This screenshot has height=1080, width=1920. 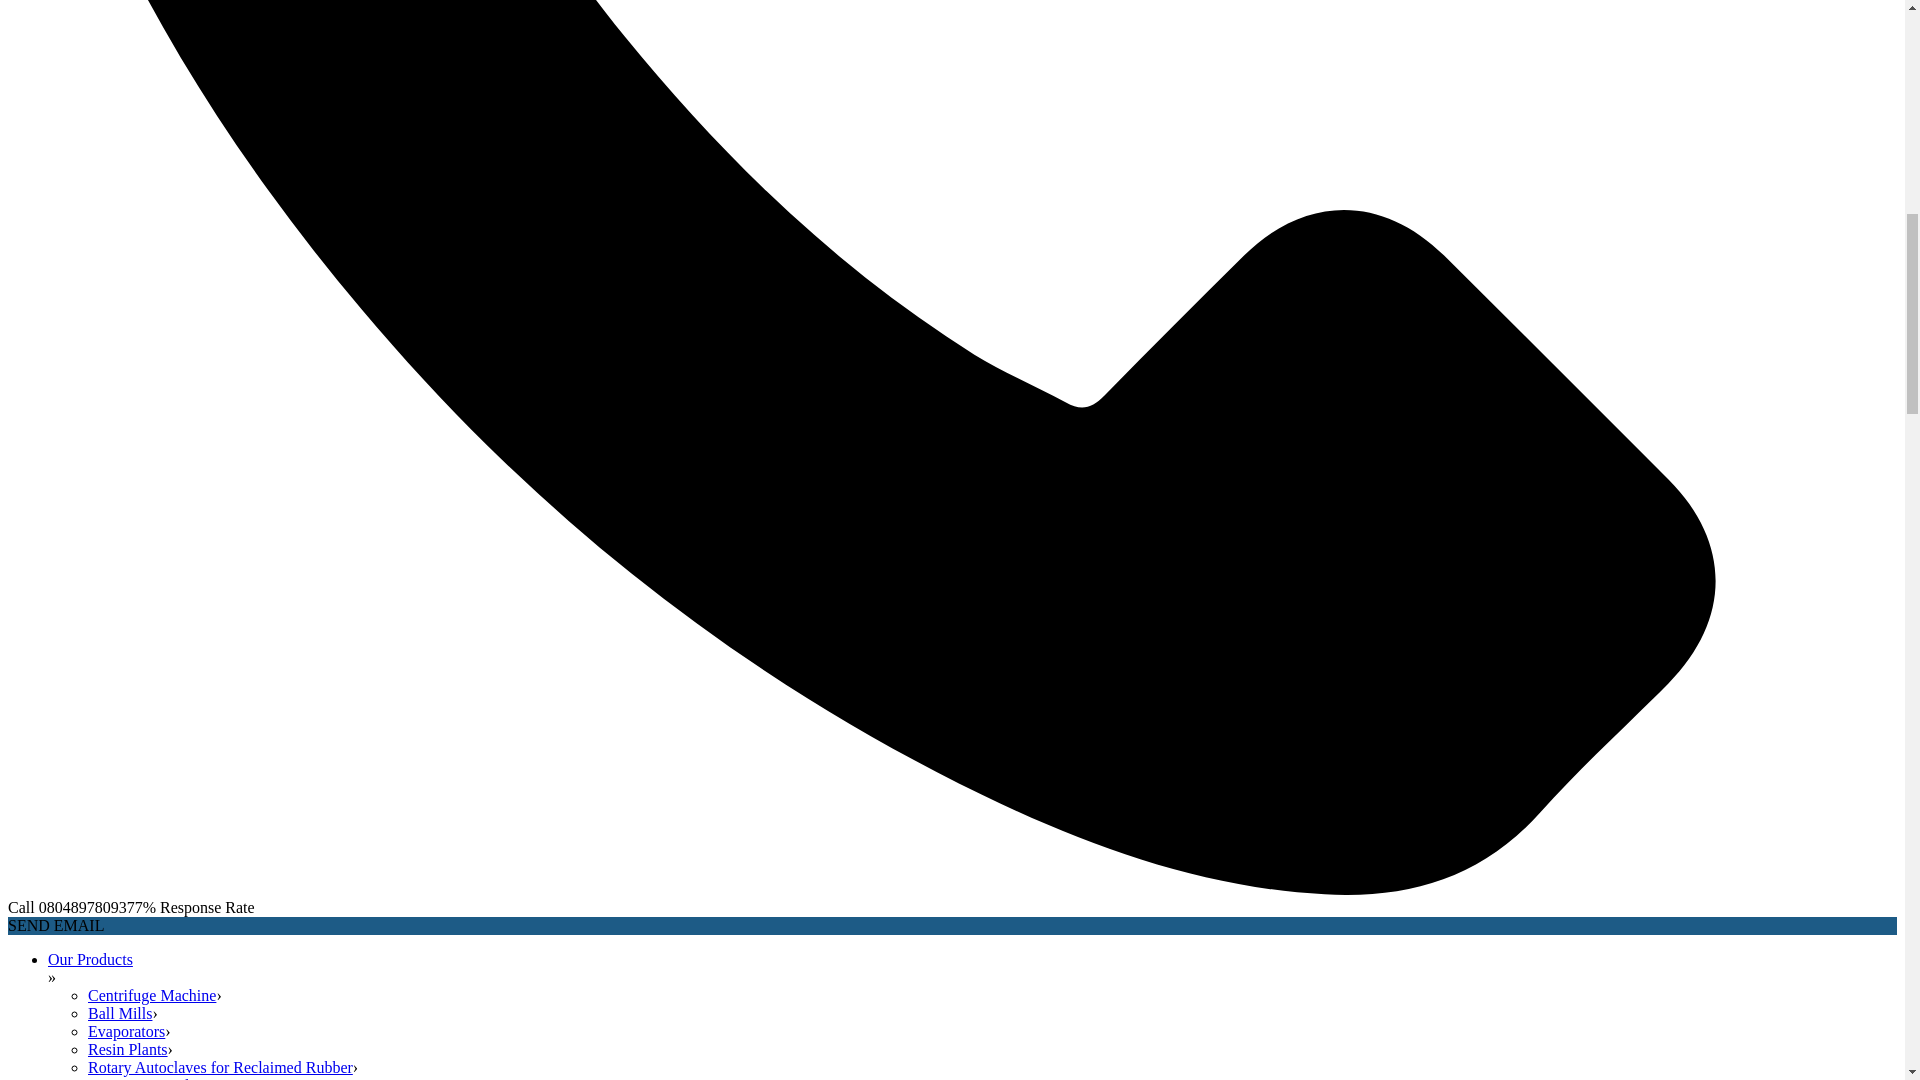 What do you see at coordinates (120, 1013) in the screenshot?
I see `Ball Mills` at bounding box center [120, 1013].